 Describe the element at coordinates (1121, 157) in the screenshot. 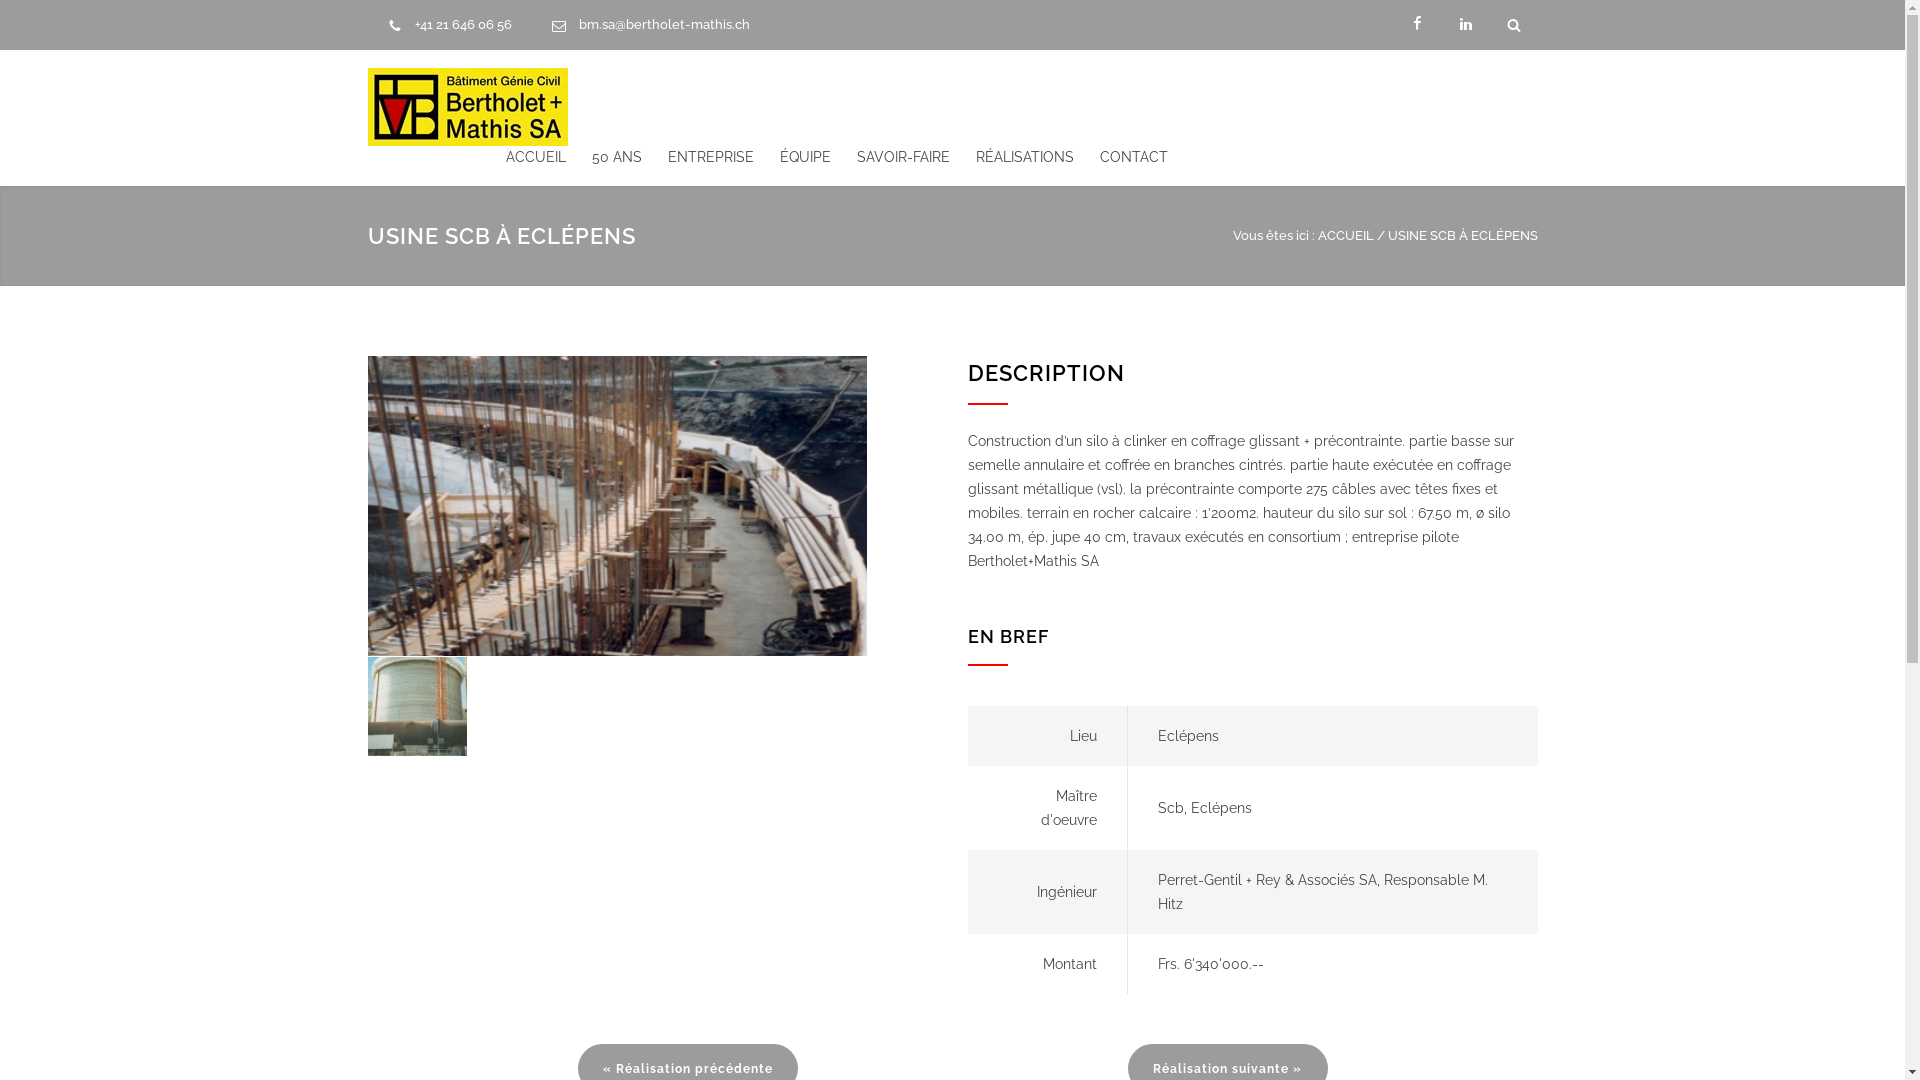

I see `CONTACT` at that location.